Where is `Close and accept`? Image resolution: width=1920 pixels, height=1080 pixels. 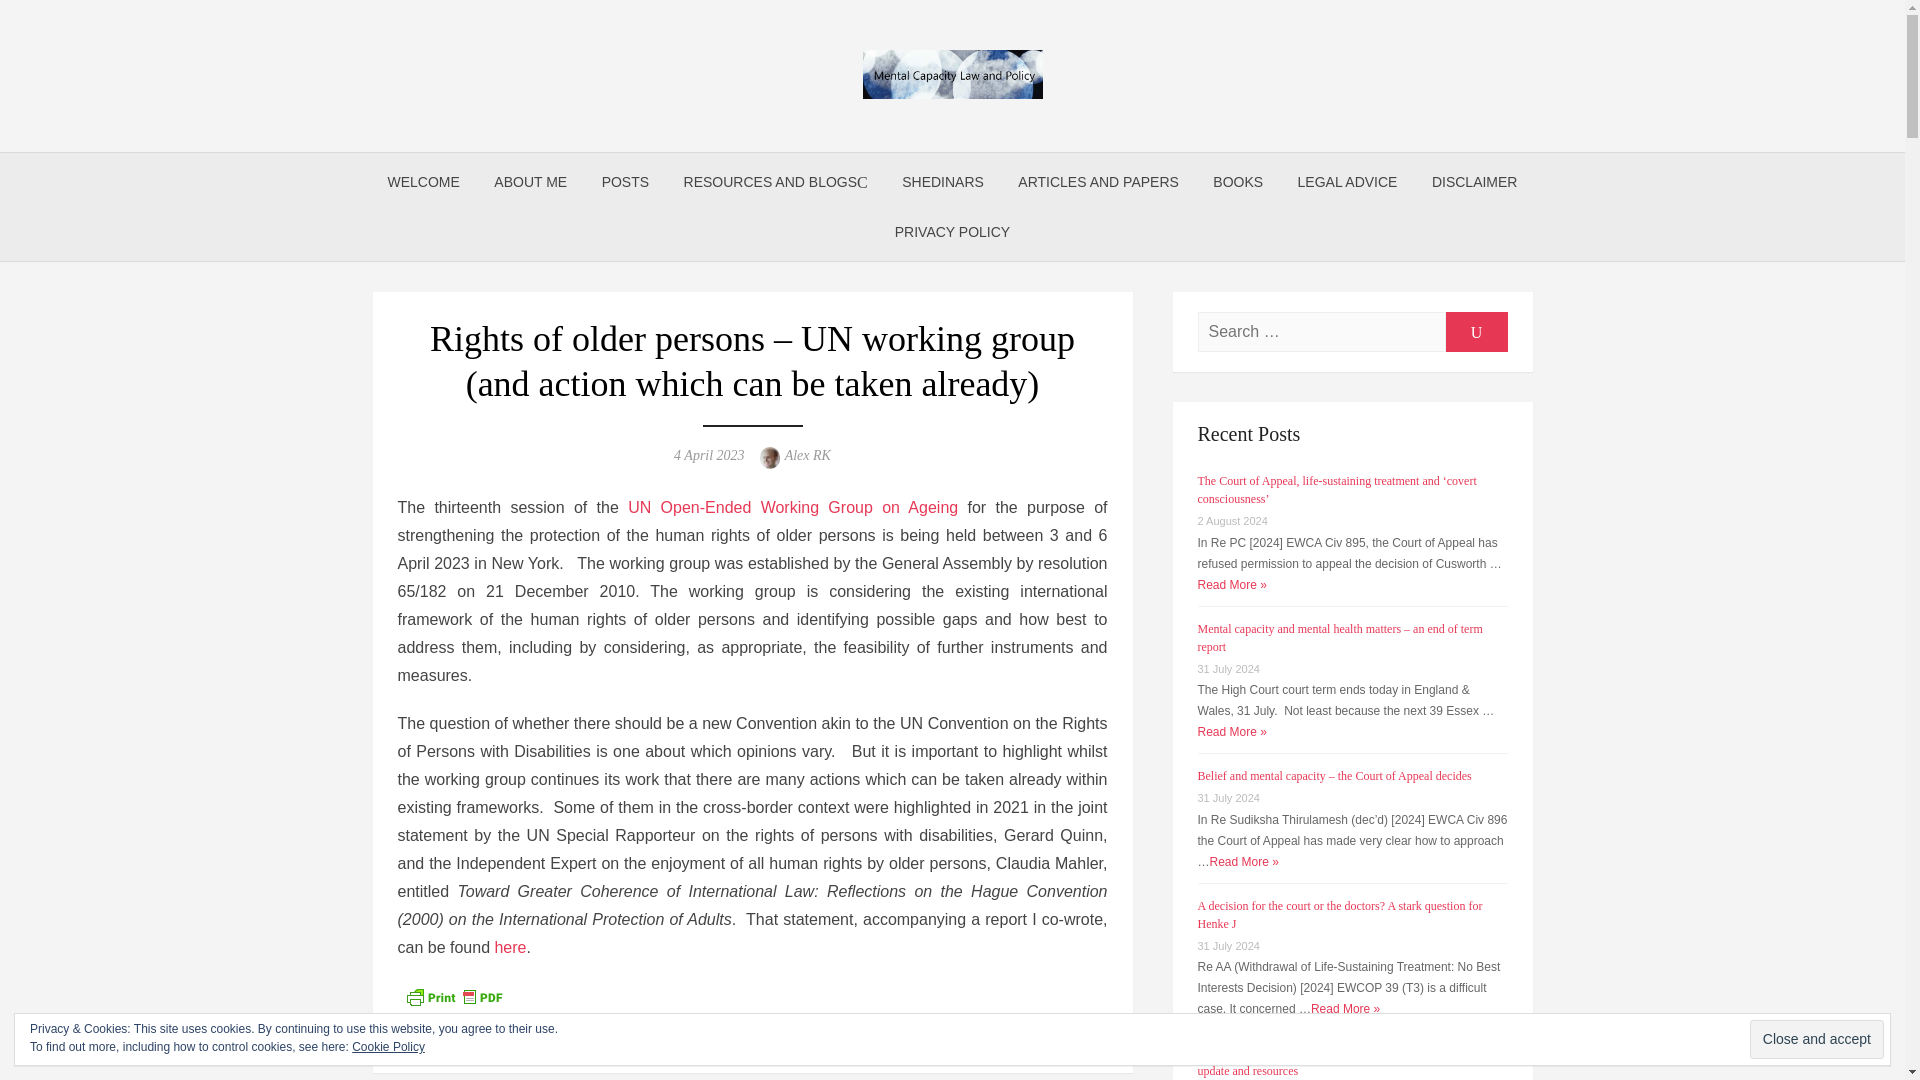 Close and accept is located at coordinates (1816, 1039).